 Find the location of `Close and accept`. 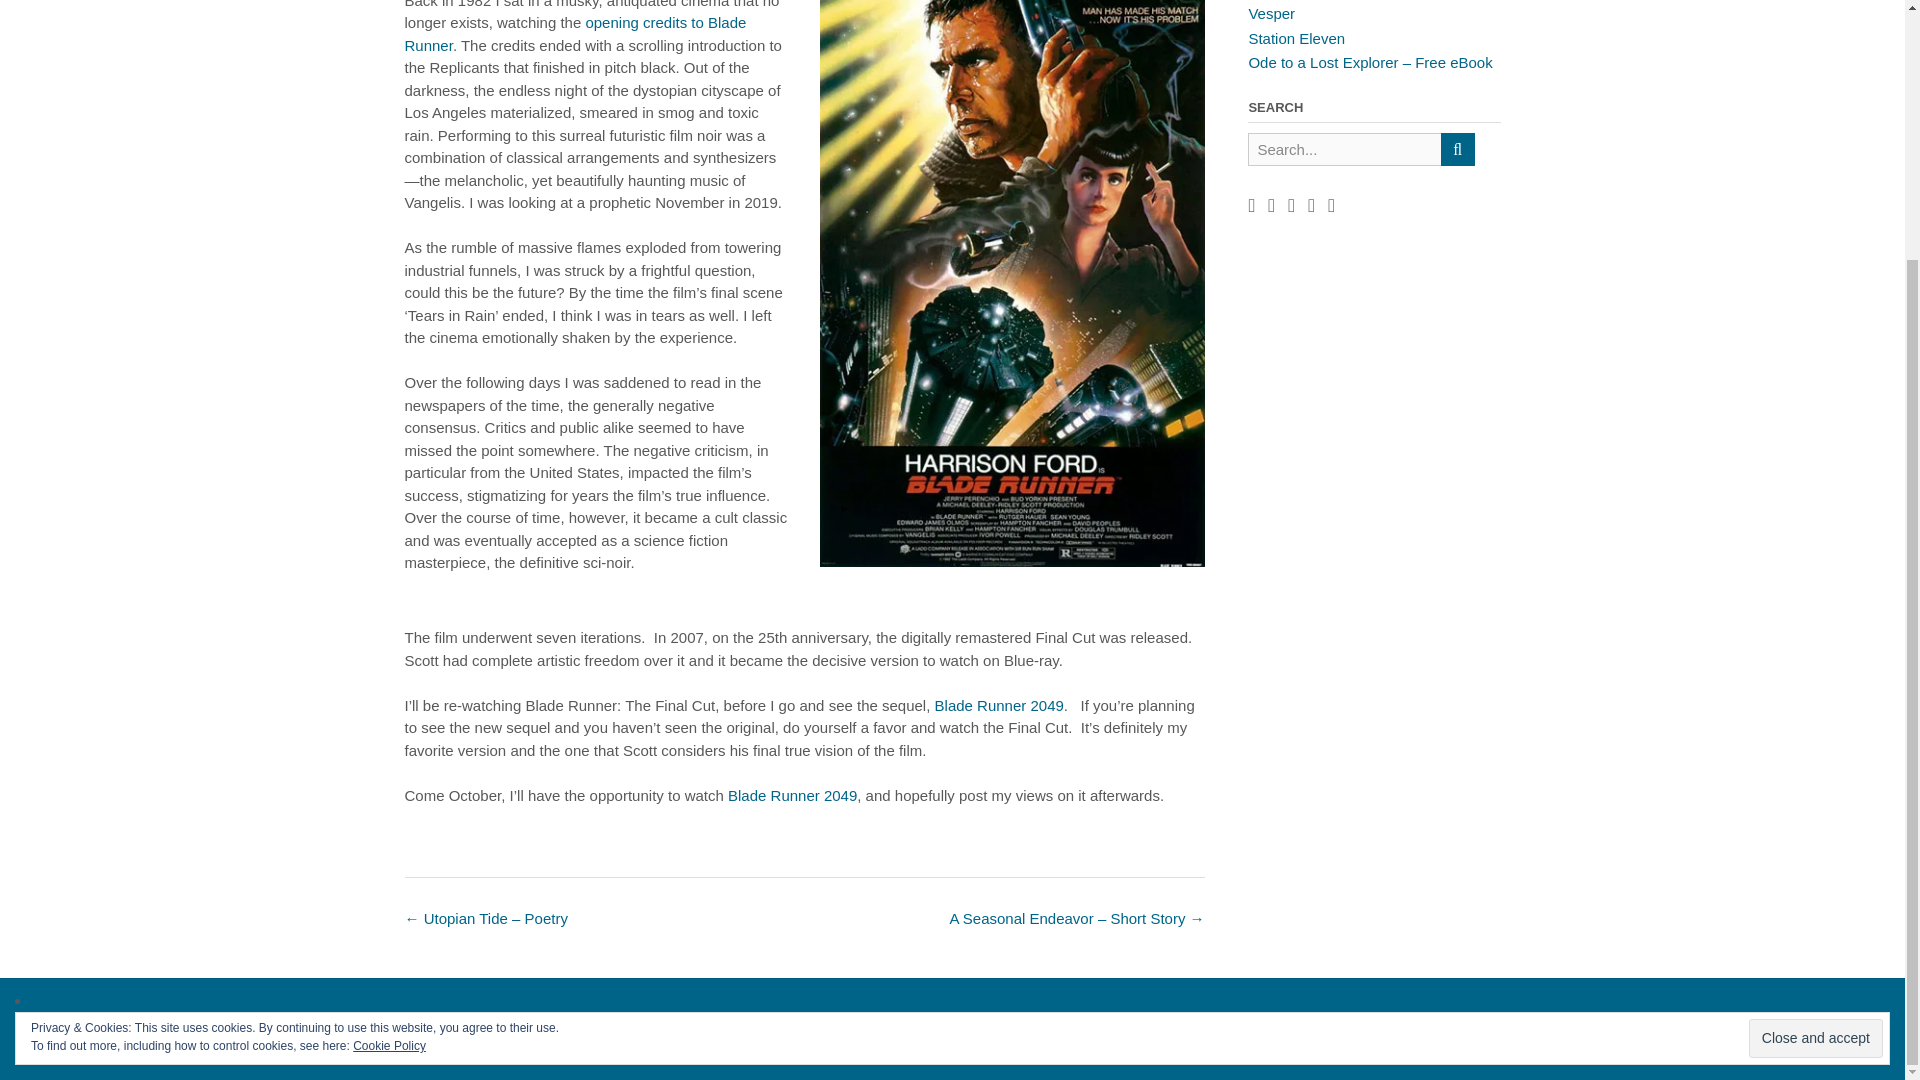

Close and accept is located at coordinates (1816, 710).